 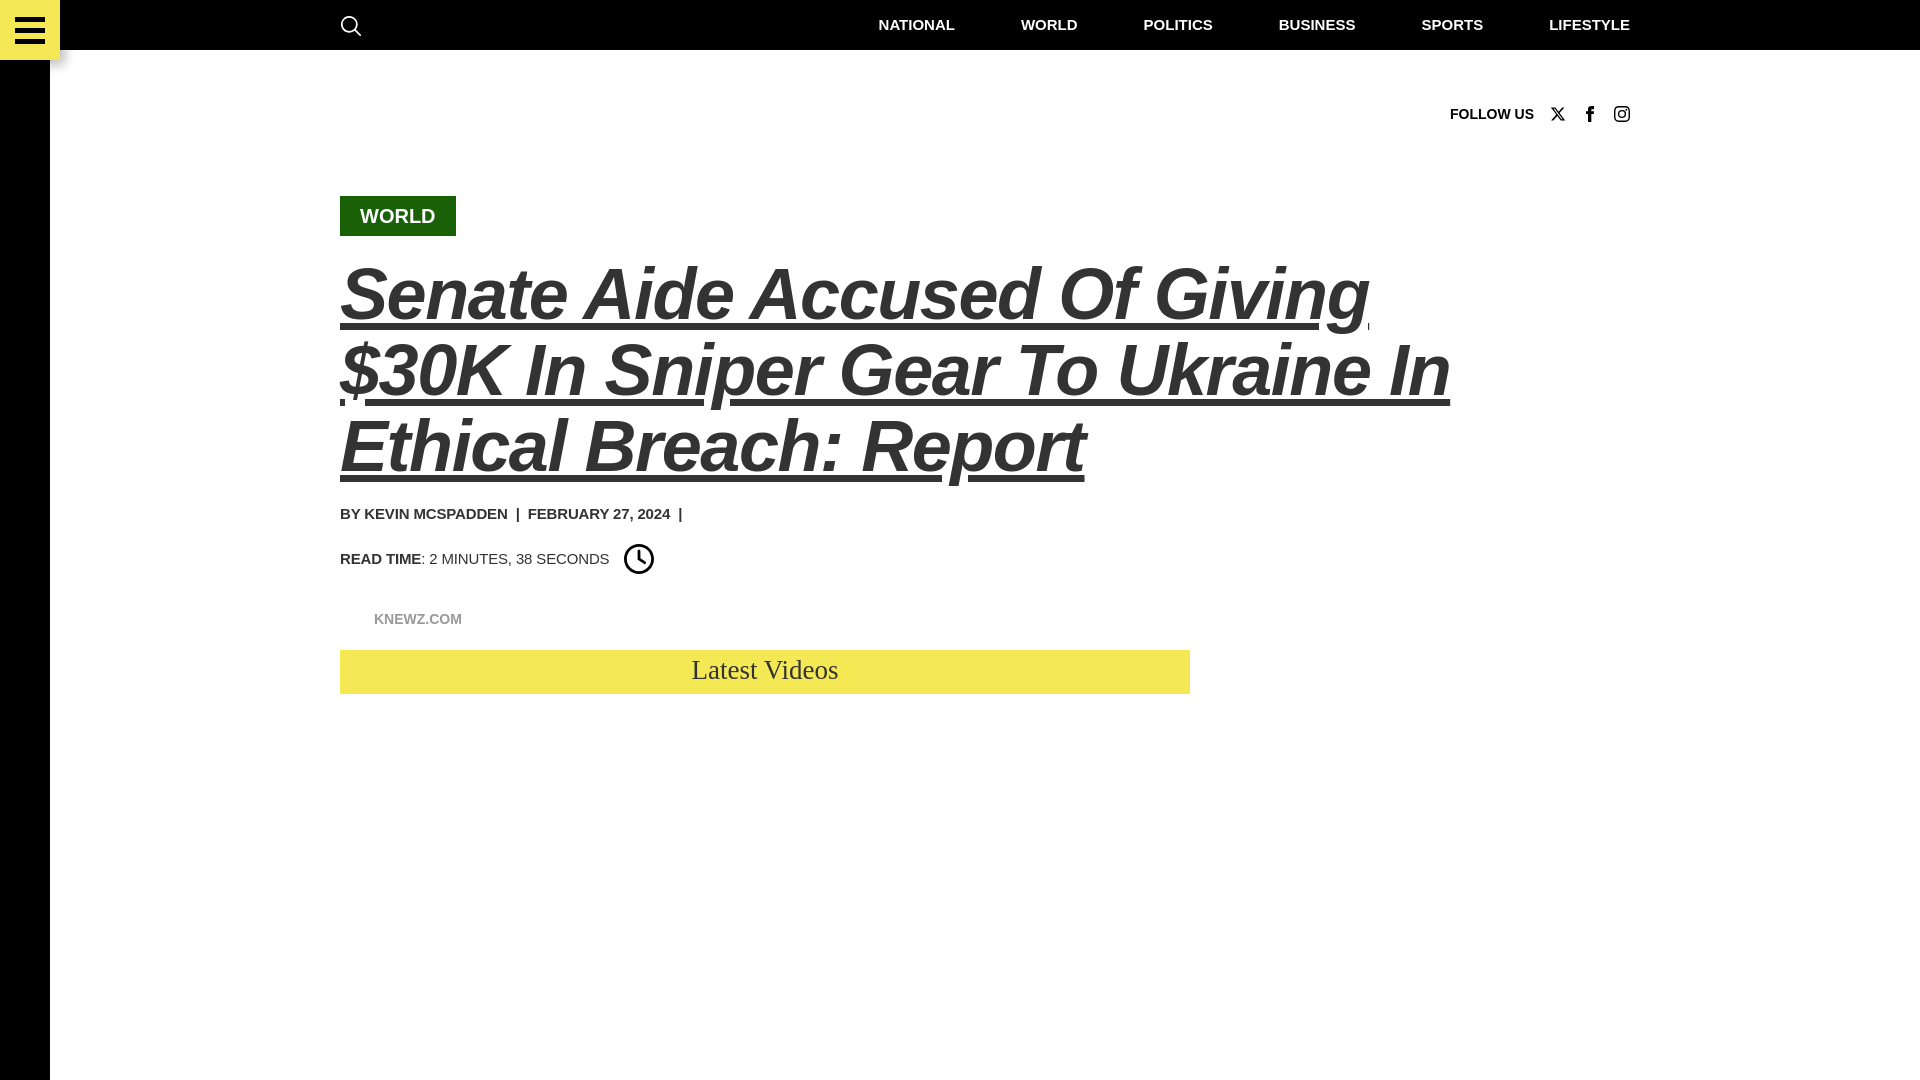 What do you see at coordinates (908, 24) in the screenshot?
I see `NATIONAL` at bounding box center [908, 24].